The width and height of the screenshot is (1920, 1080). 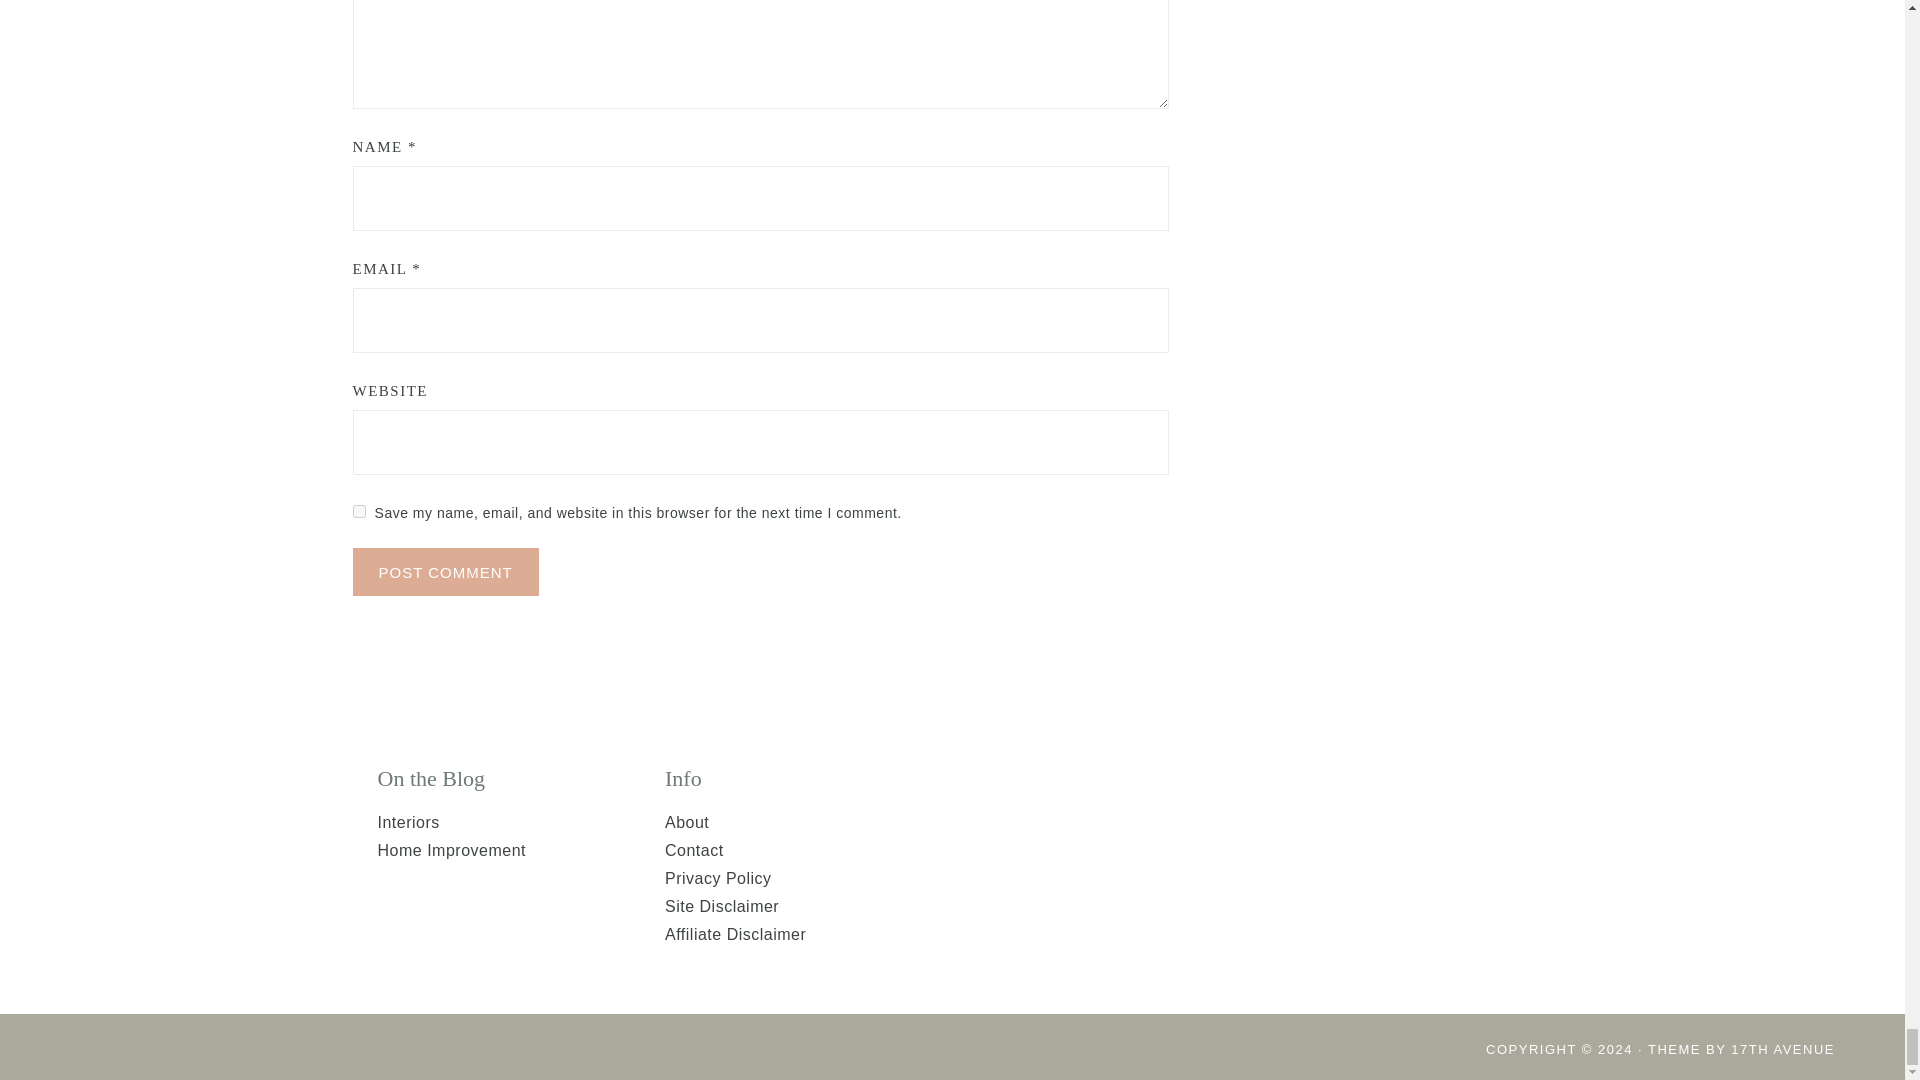 I want to click on yes, so click(x=358, y=512).